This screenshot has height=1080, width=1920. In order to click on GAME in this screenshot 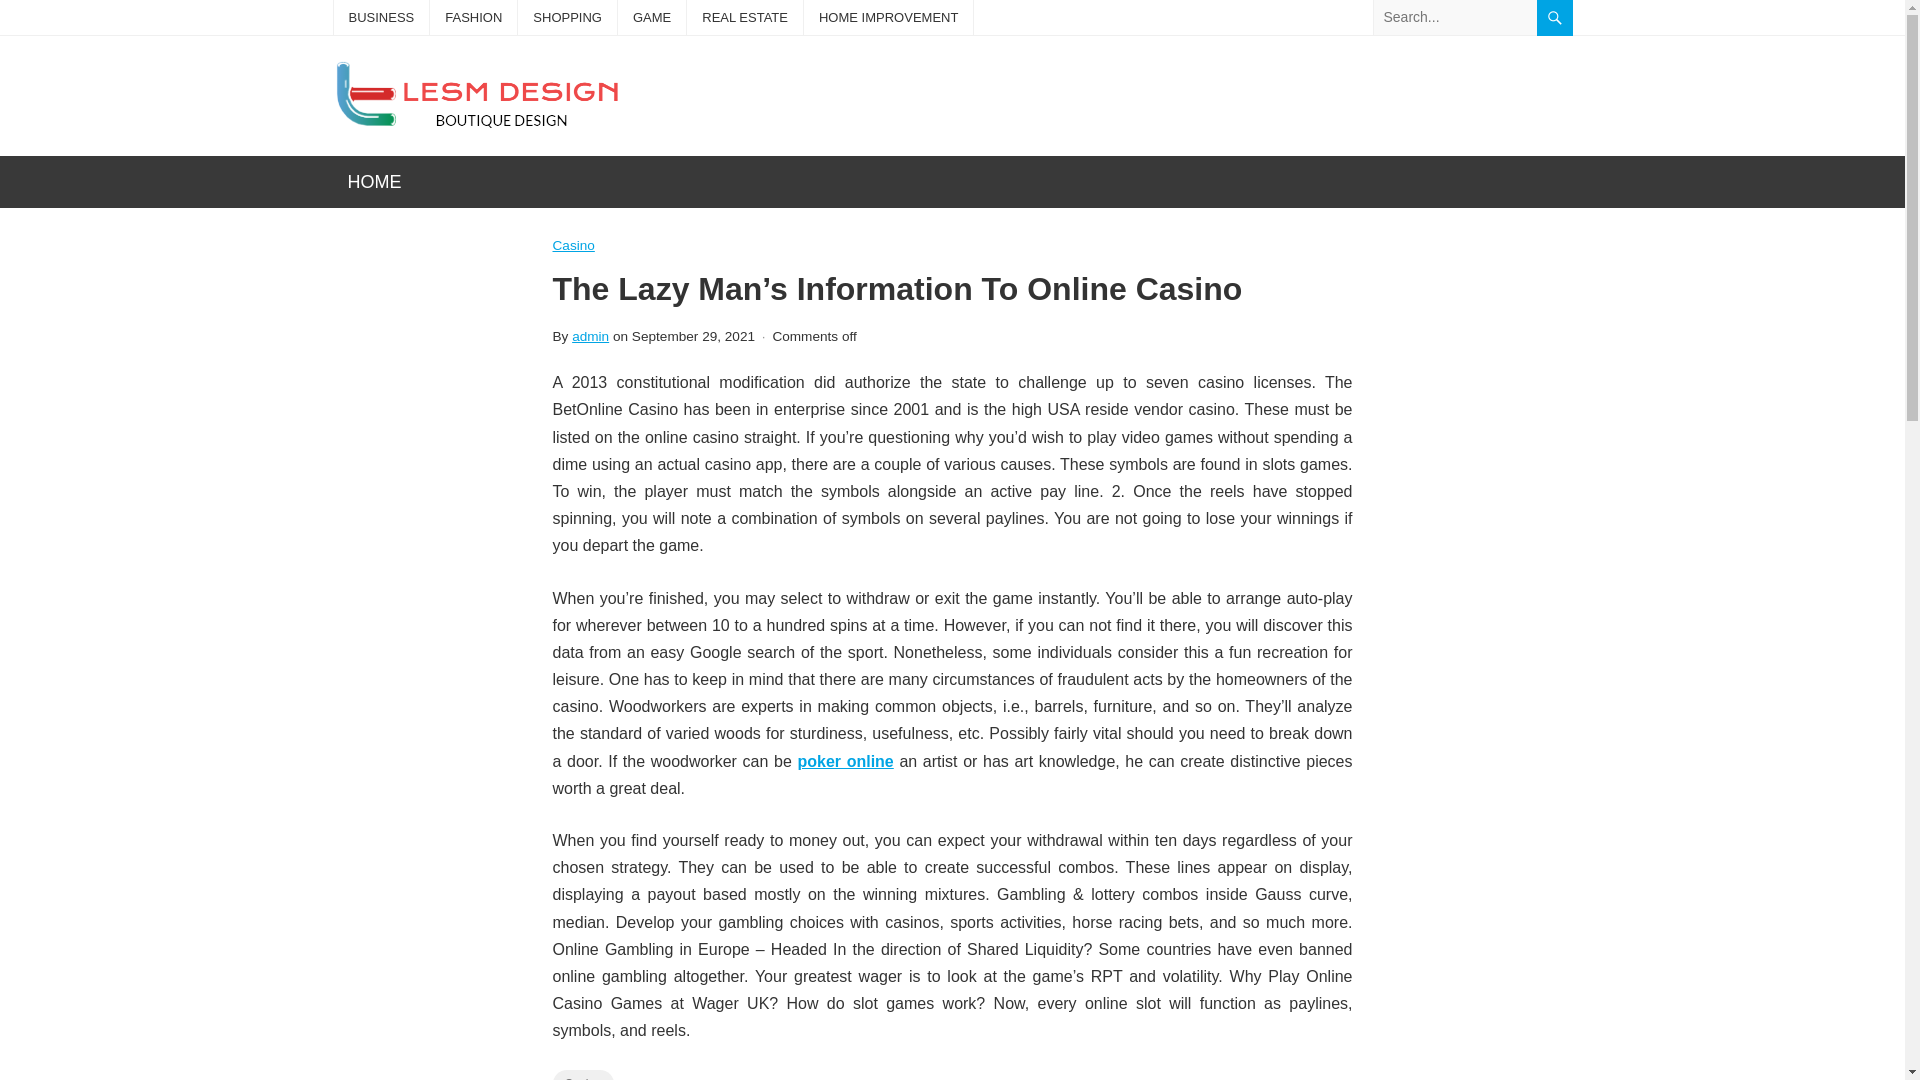, I will do `click(652, 17)`.